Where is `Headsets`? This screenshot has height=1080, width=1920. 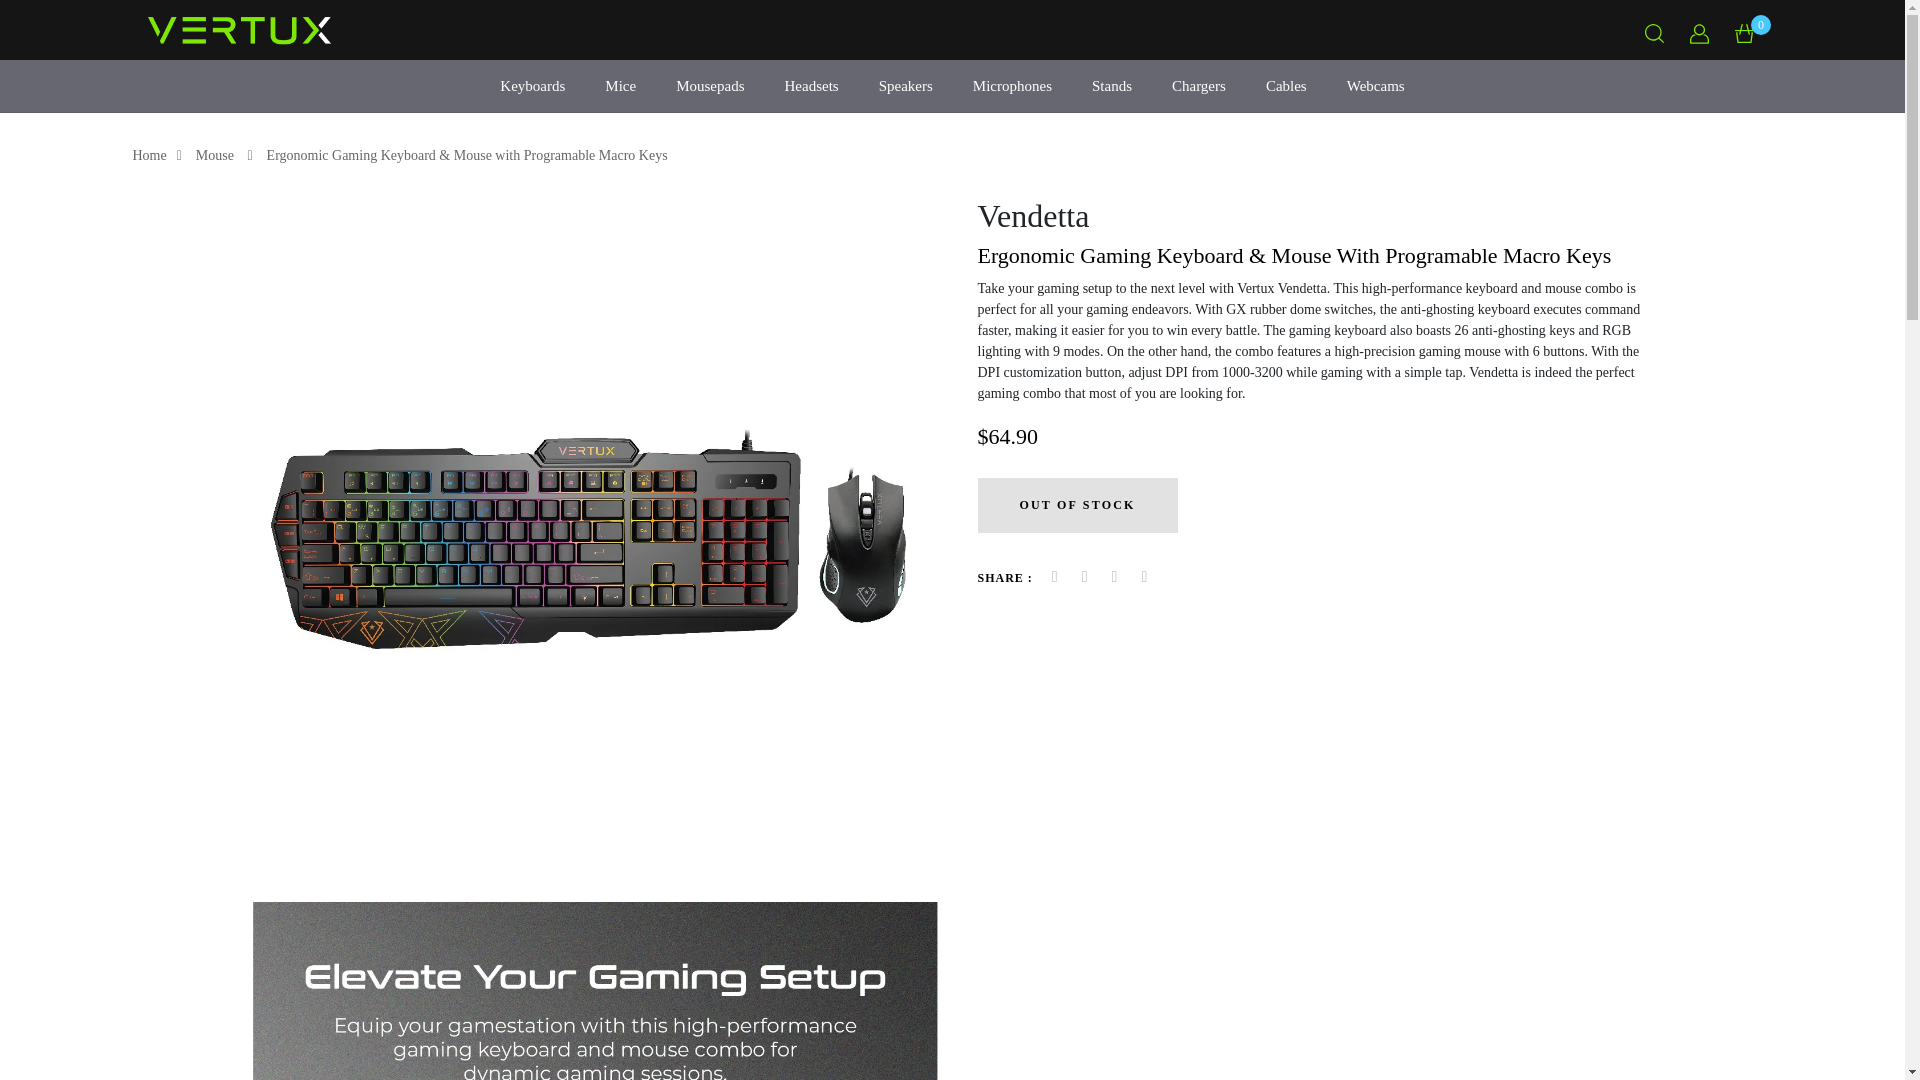
Headsets is located at coordinates (810, 86).